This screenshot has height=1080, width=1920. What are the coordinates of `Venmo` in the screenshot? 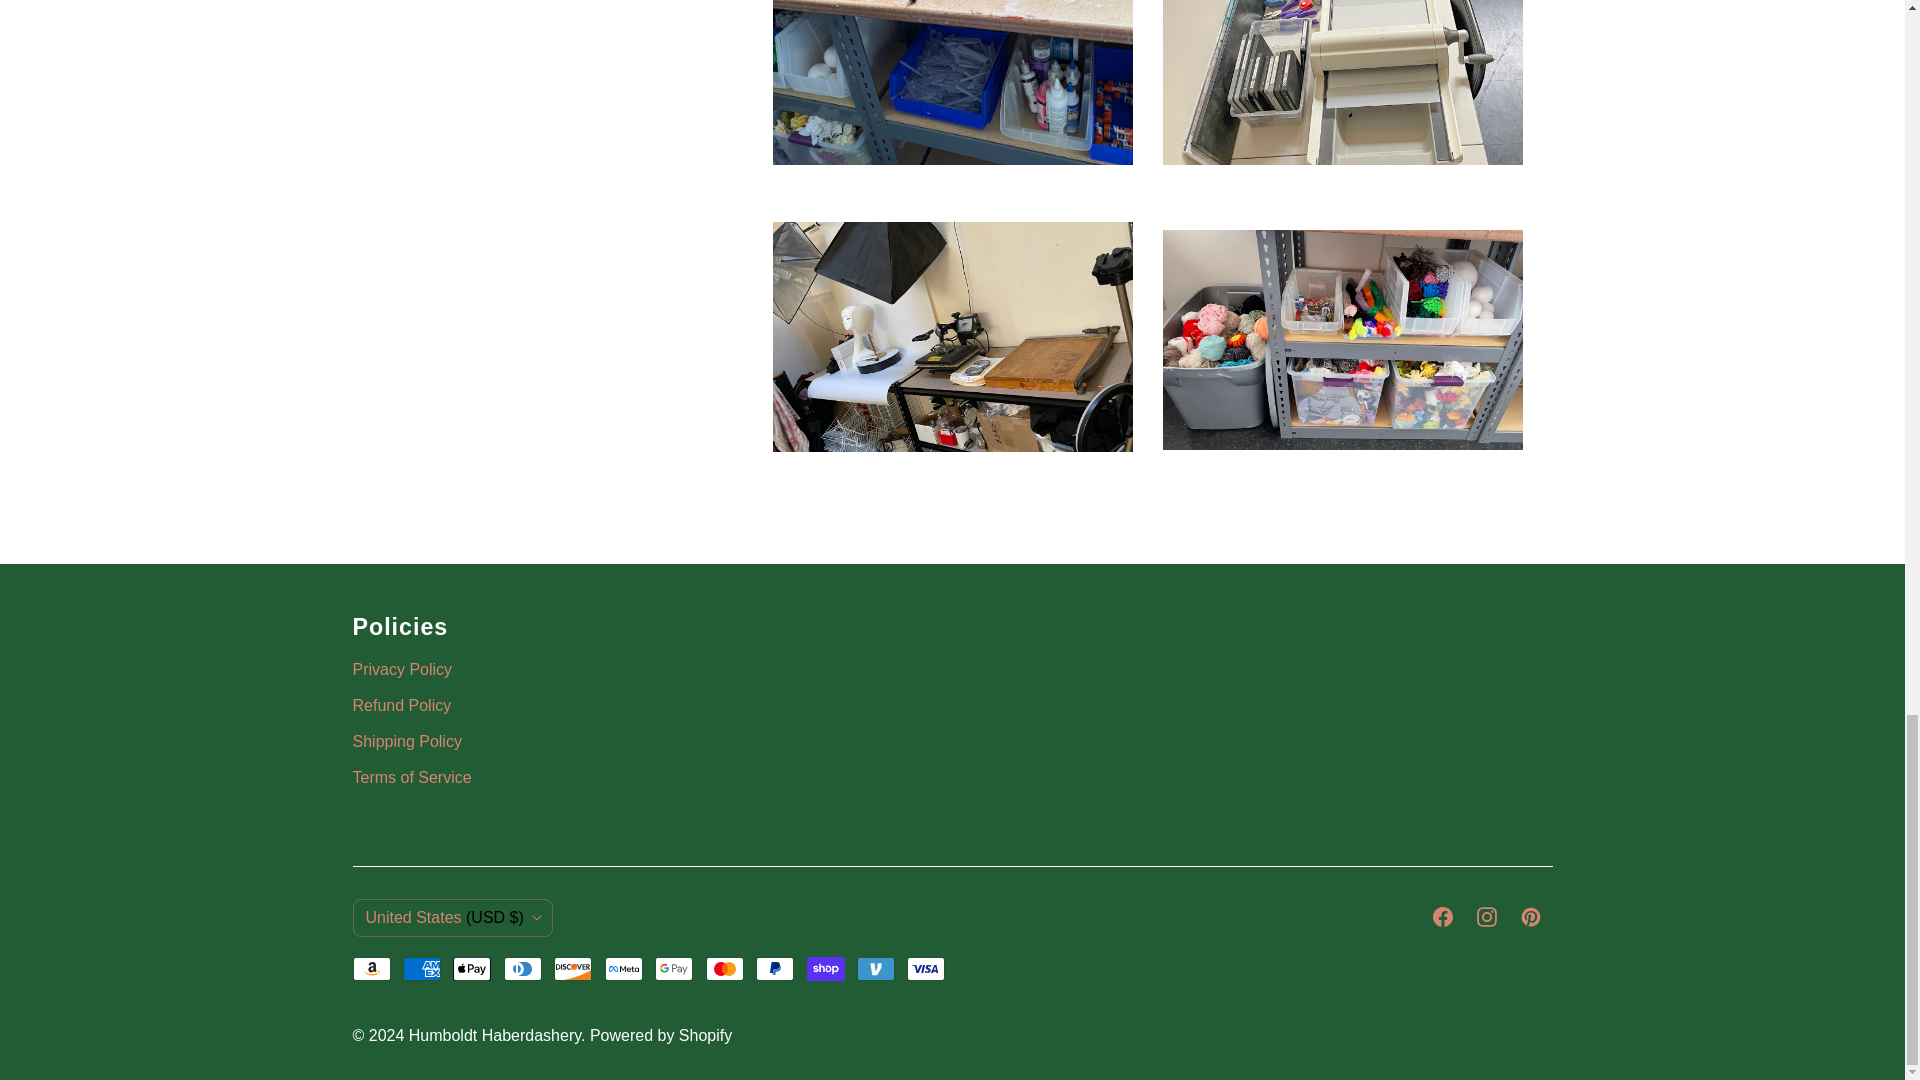 It's located at (875, 968).